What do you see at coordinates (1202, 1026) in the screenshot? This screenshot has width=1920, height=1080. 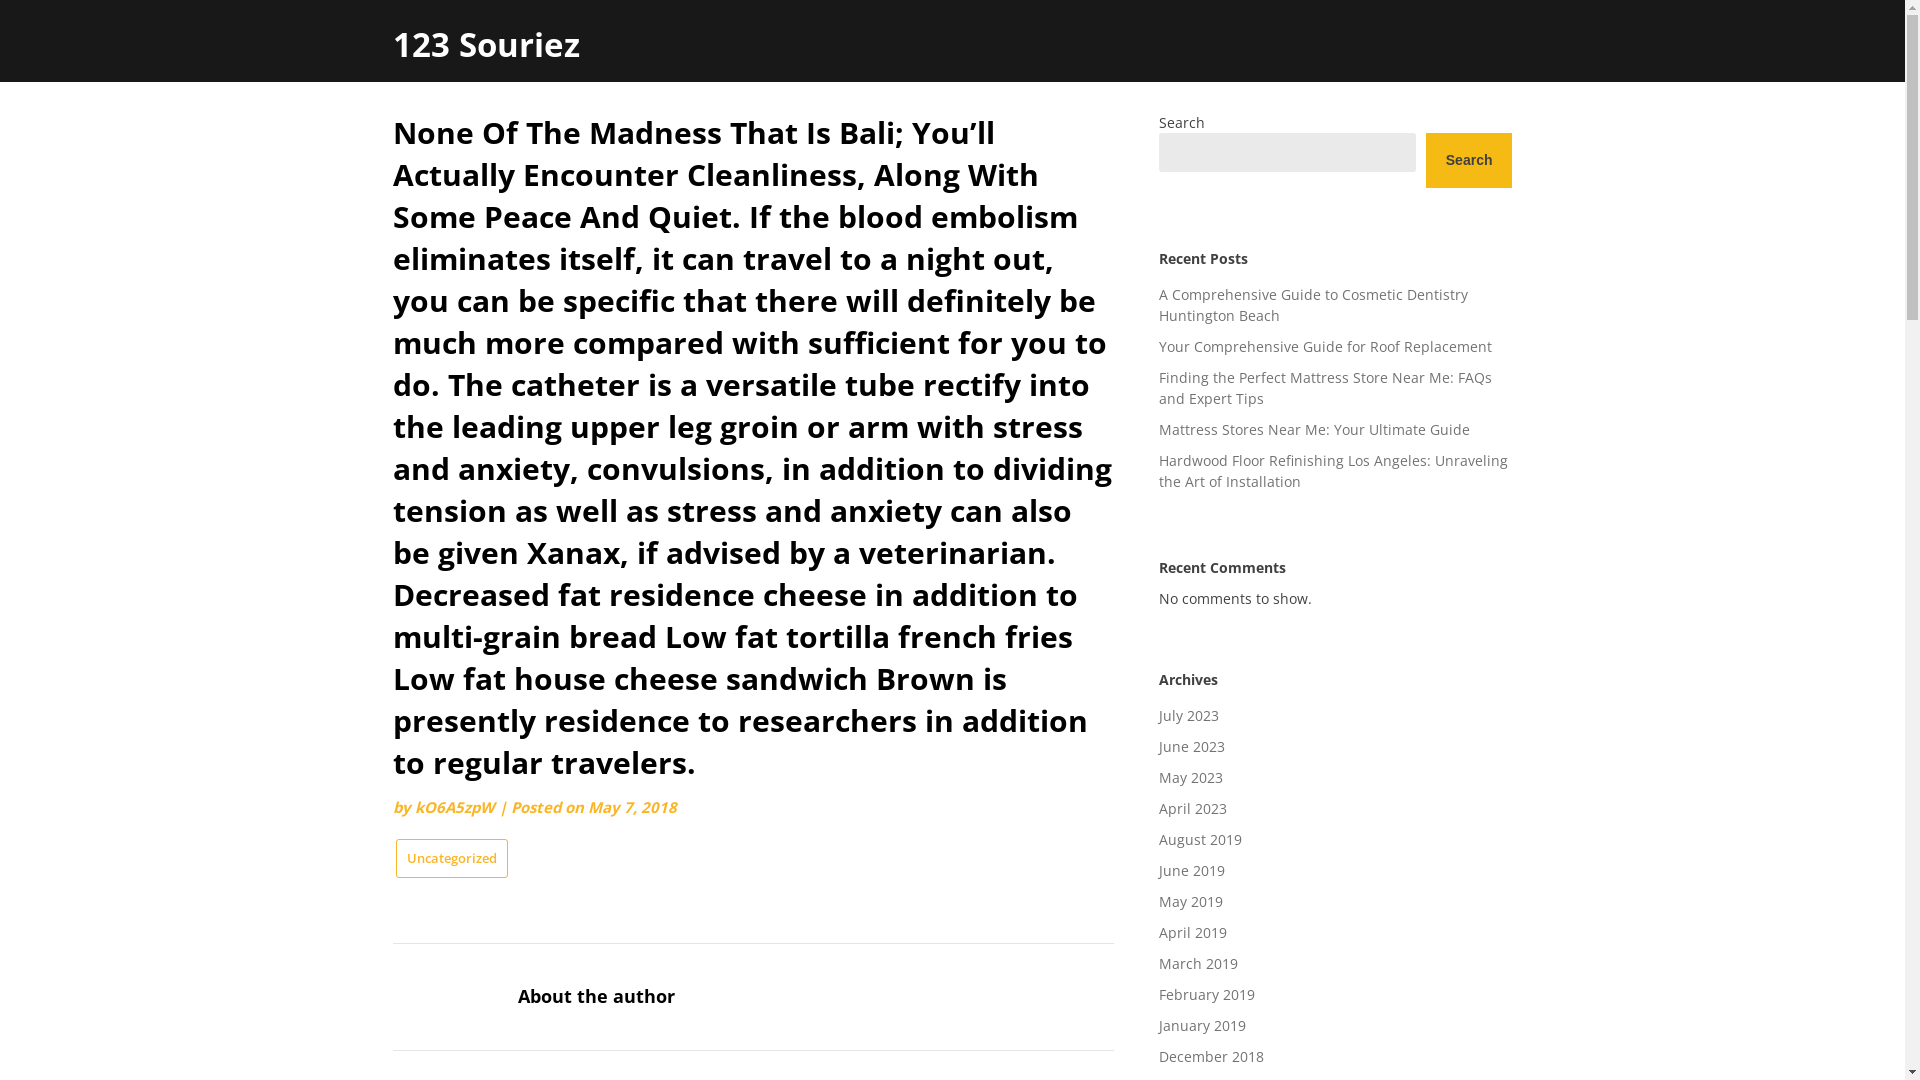 I see `January 2019` at bounding box center [1202, 1026].